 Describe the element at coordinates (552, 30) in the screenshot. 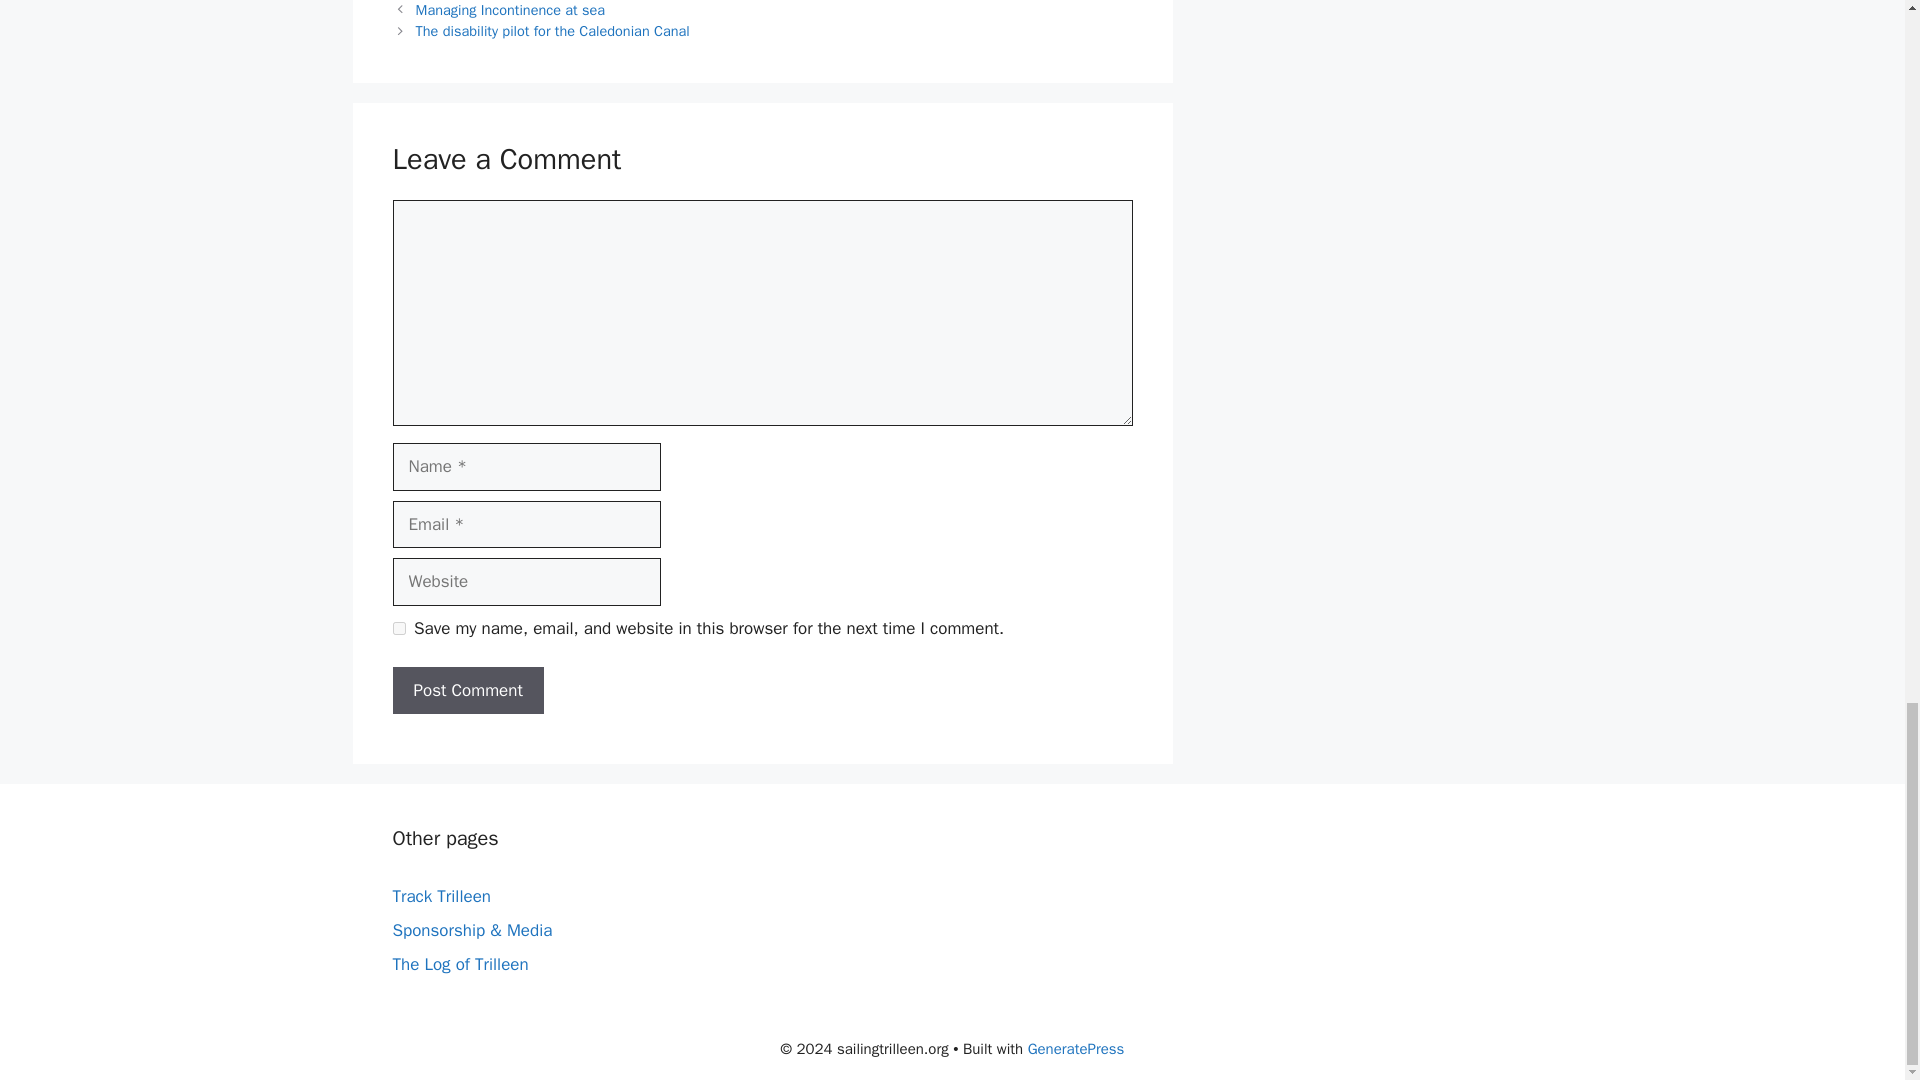

I see `The disability pilot for the Caledonian Canal` at that location.